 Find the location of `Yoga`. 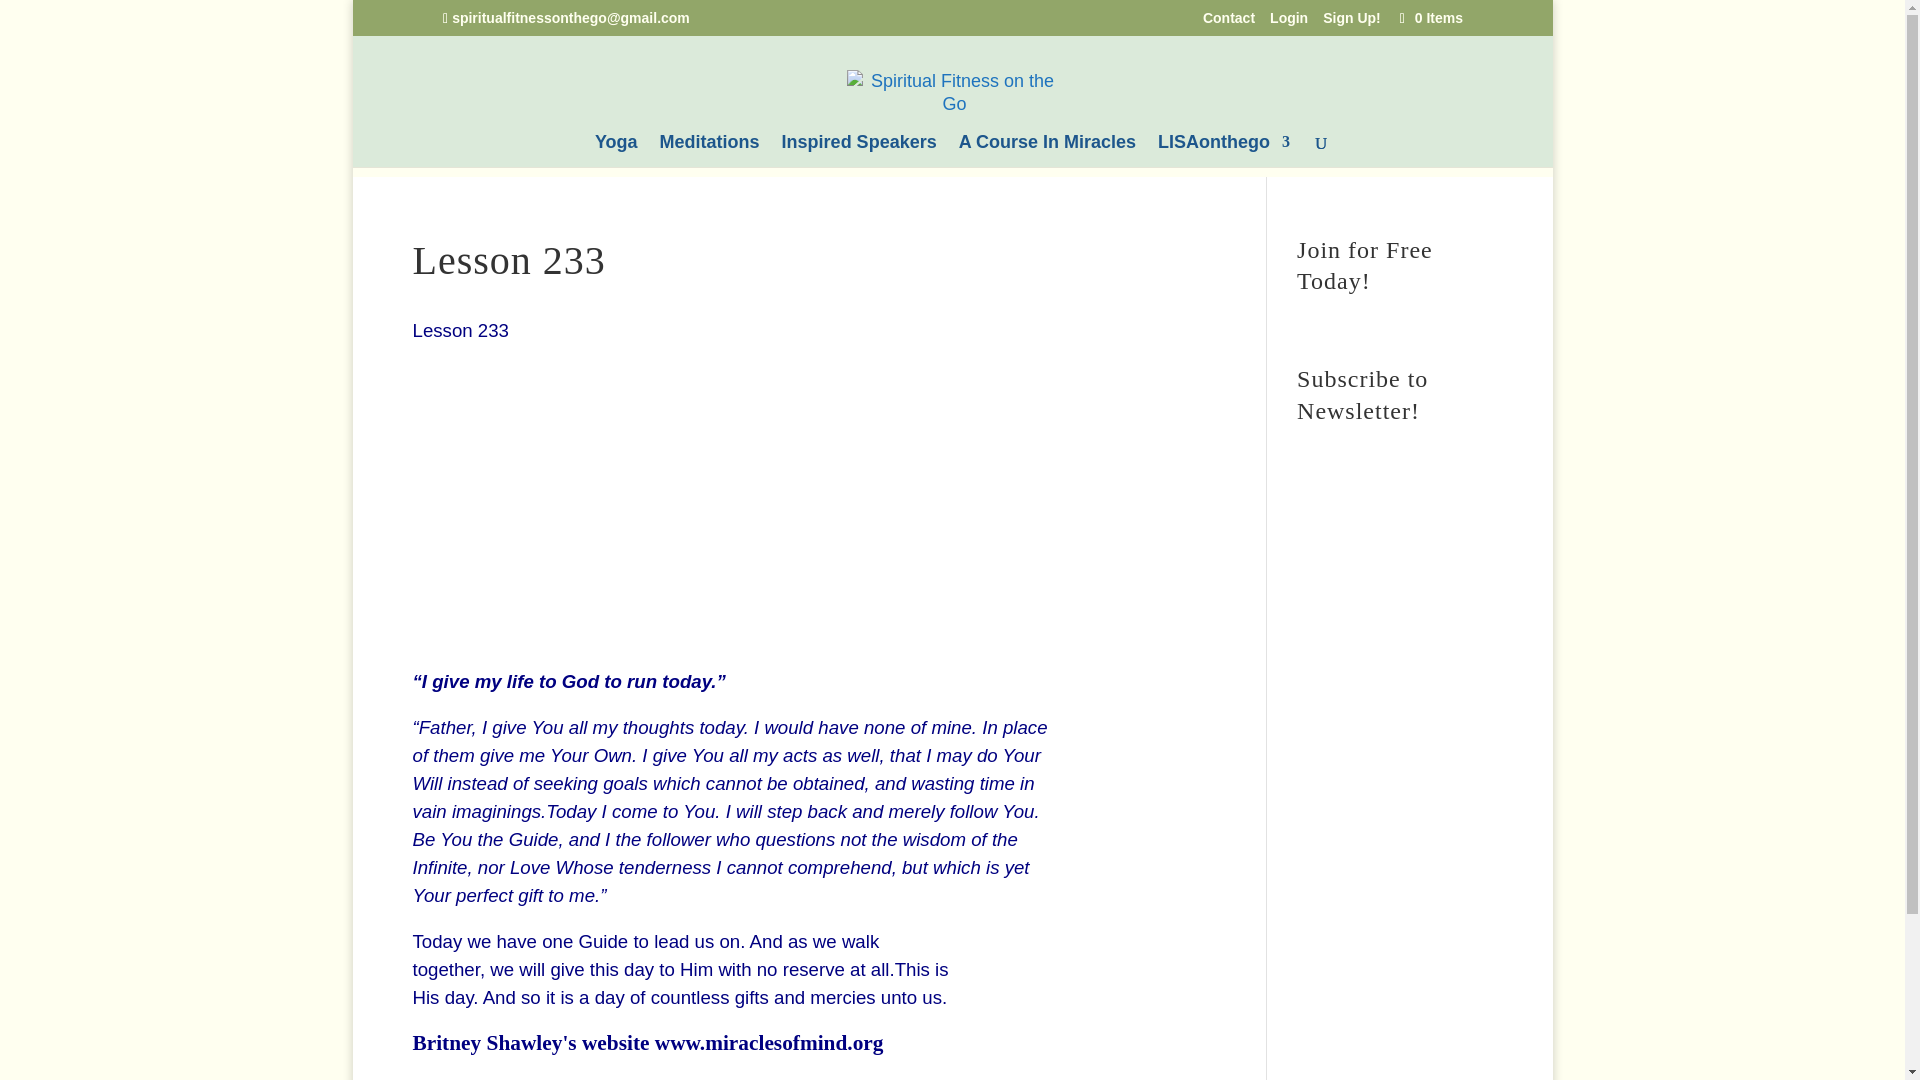

Yoga is located at coordinates (616, 151).